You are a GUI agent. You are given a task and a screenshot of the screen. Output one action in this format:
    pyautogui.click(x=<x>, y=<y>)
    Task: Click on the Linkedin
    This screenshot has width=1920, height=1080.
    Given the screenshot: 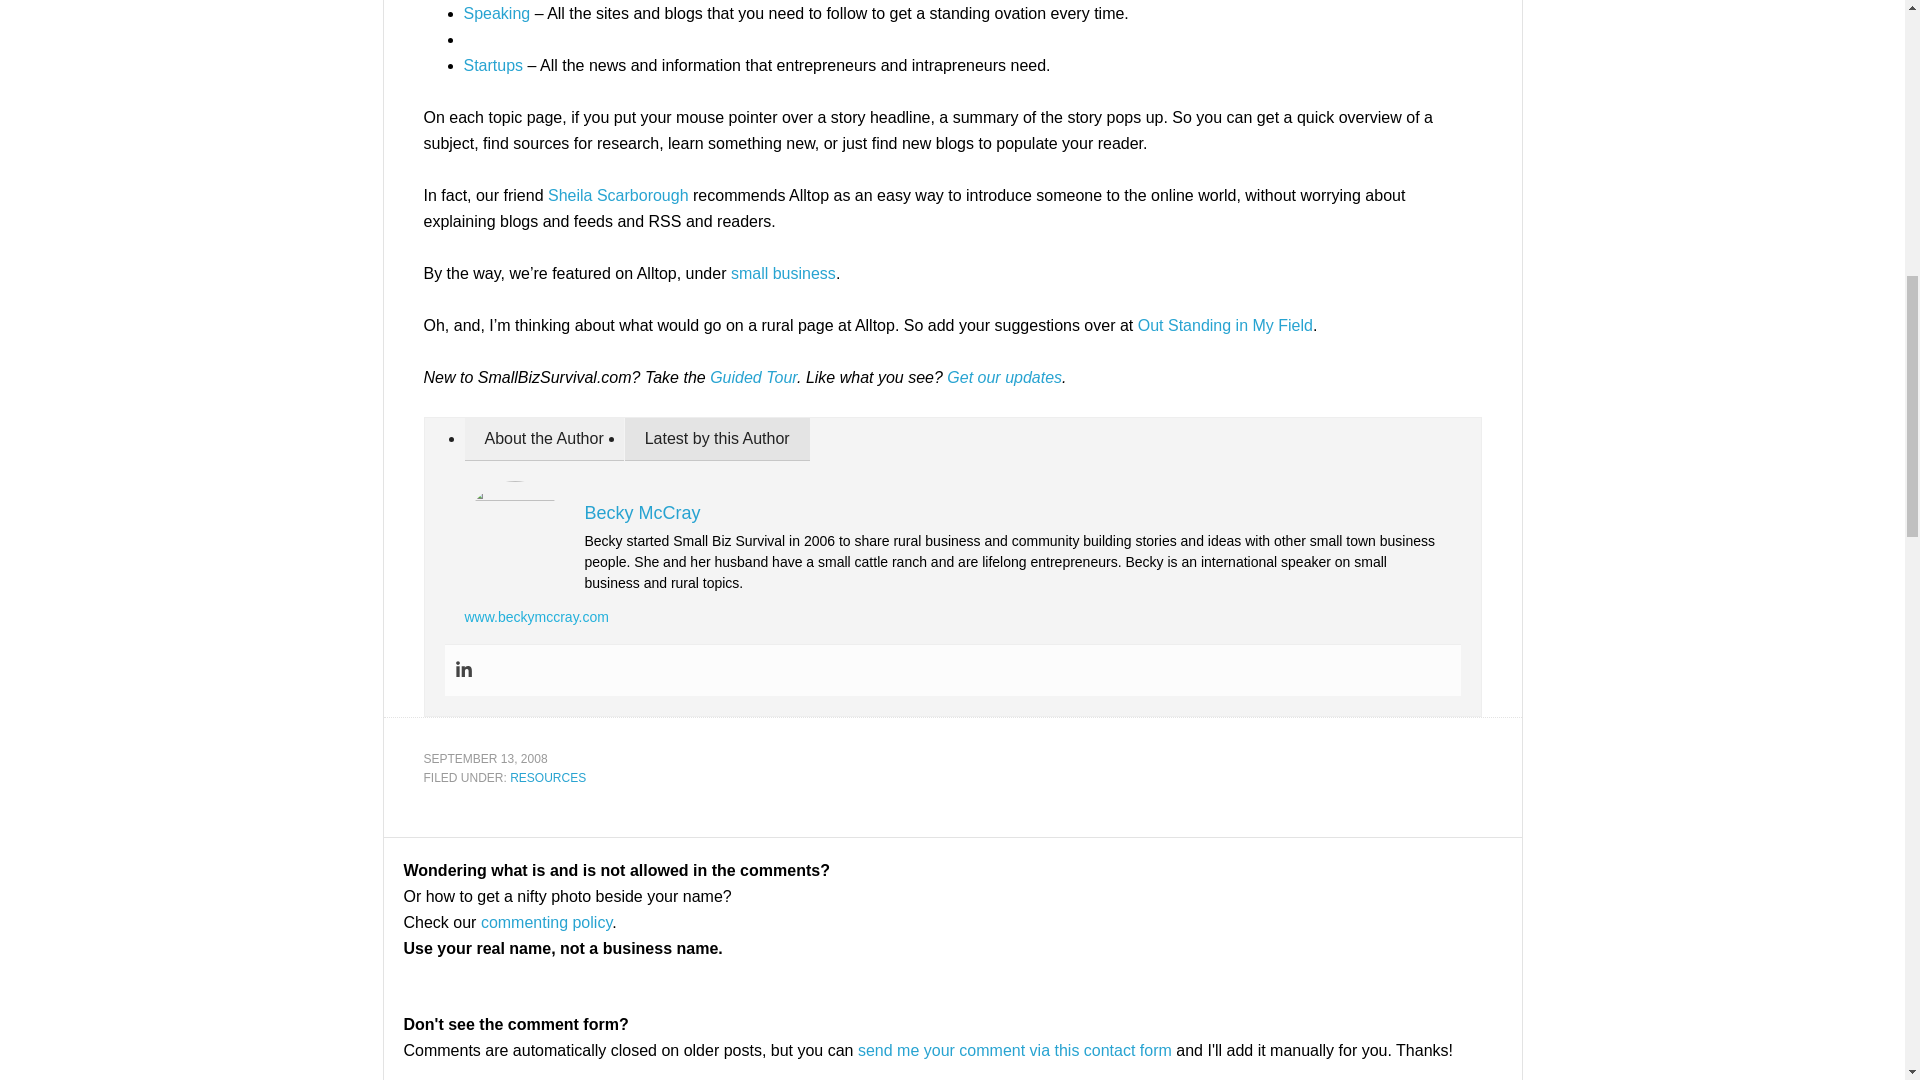 What is the action you would take?
    pyautogui.click(x=462, y=670)
    